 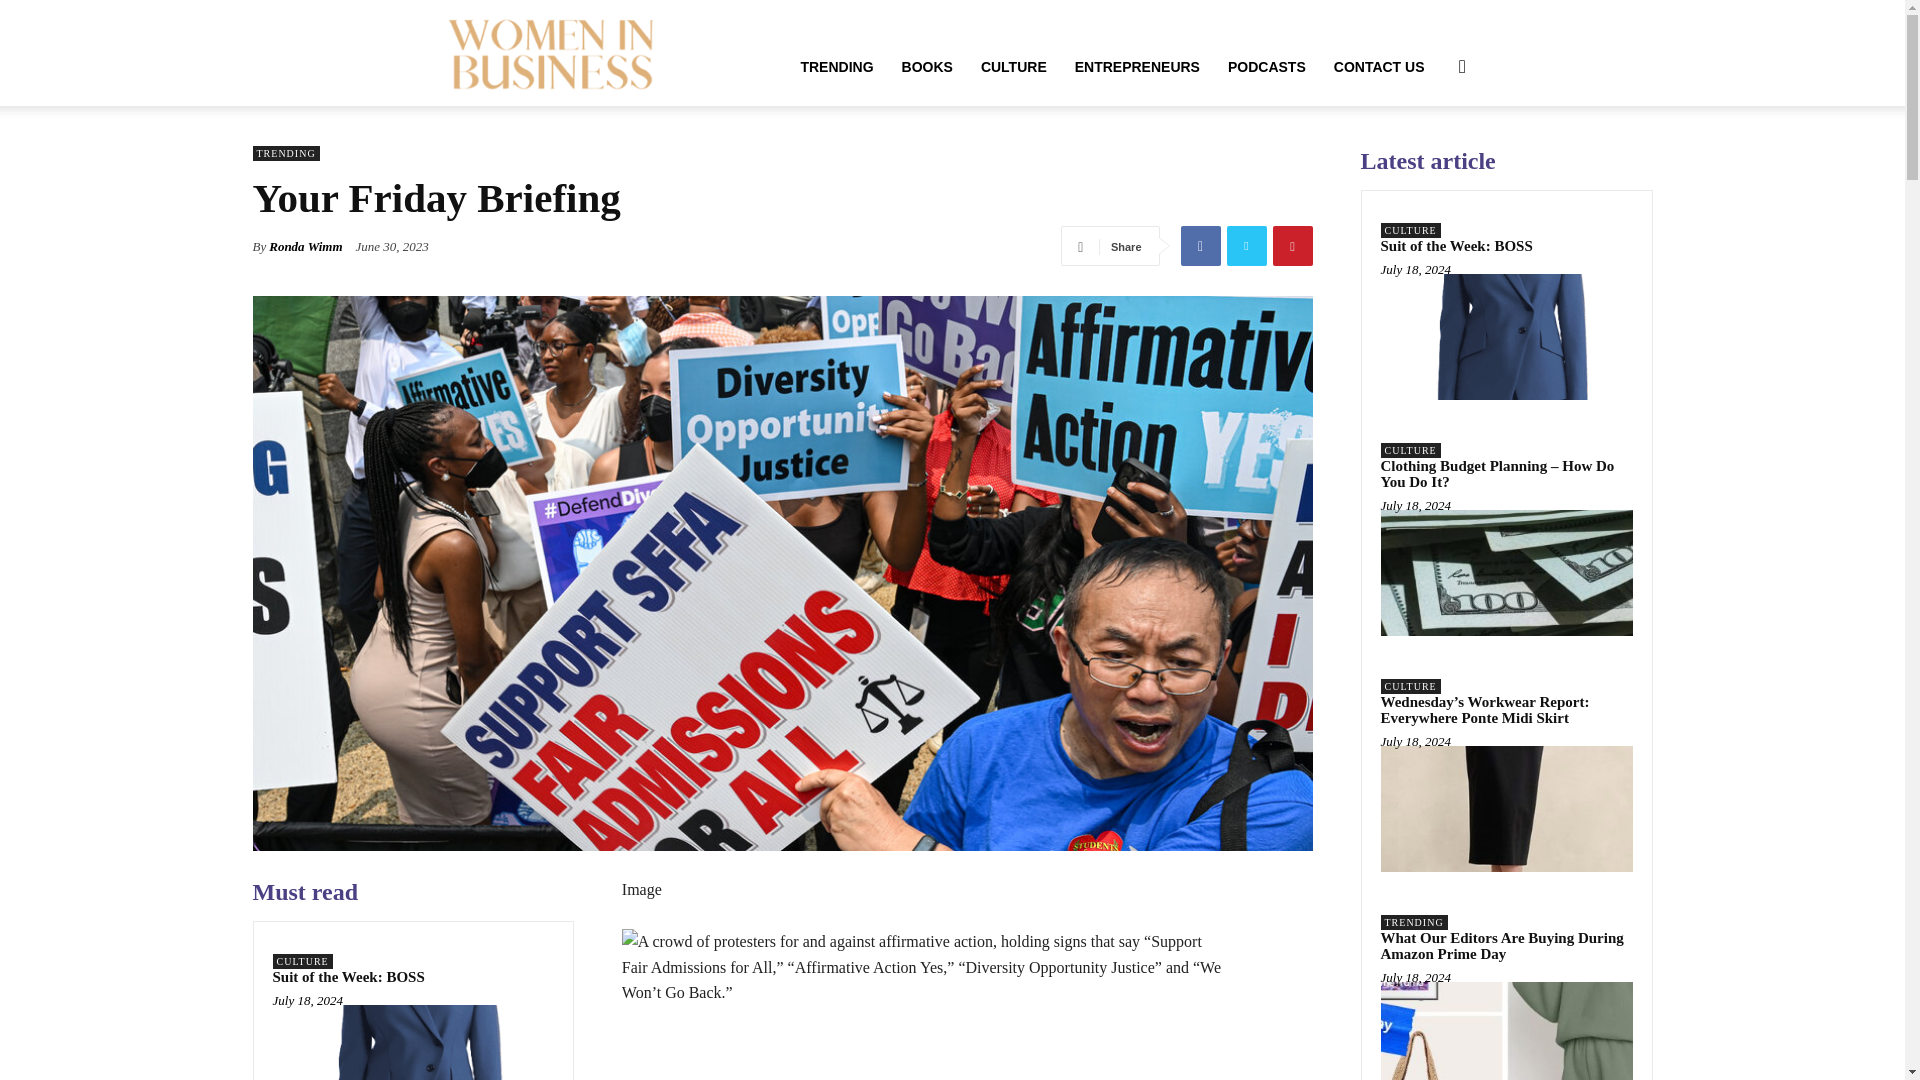 What do you see at coordinates (836, 66) in the screenshot?
I see `TRENDING` at bounding box center [836, 66].